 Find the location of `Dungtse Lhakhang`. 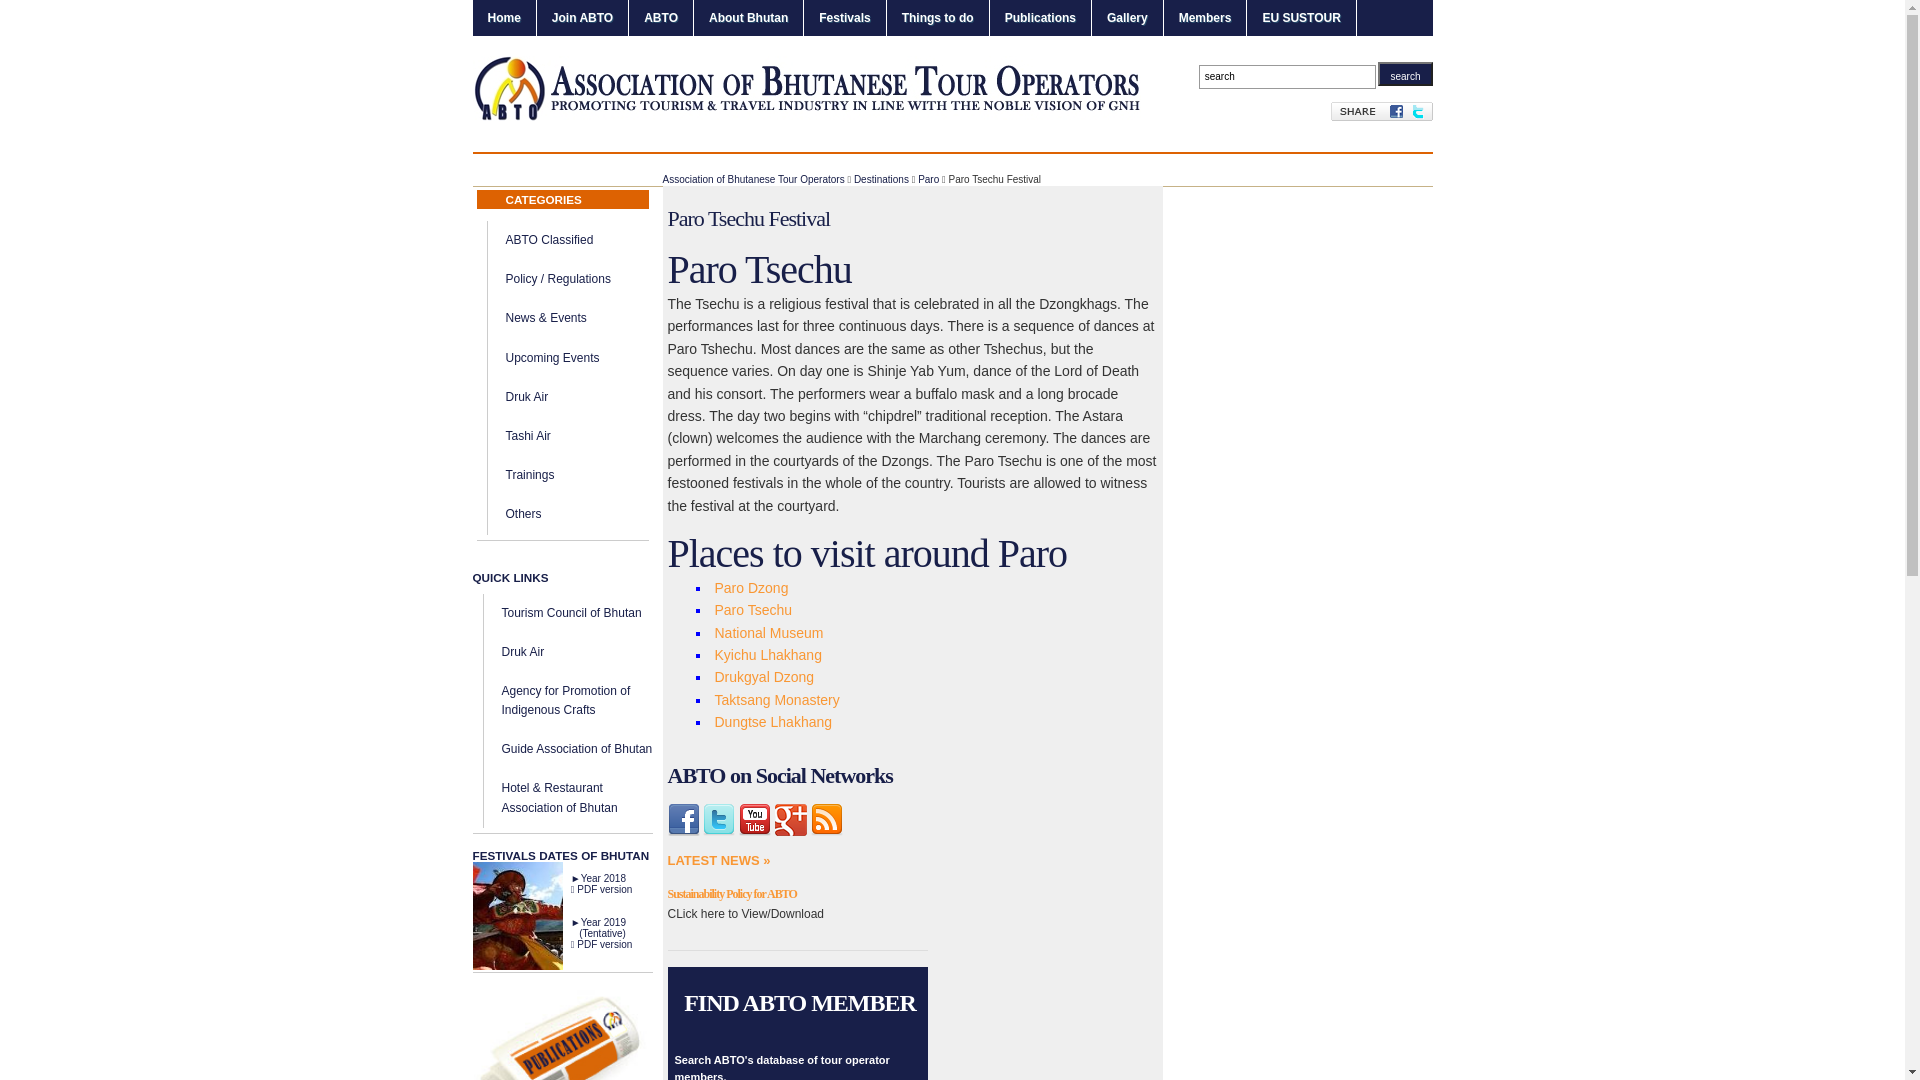

Dungtse Lhakhang is located at coordinates (773, 722).